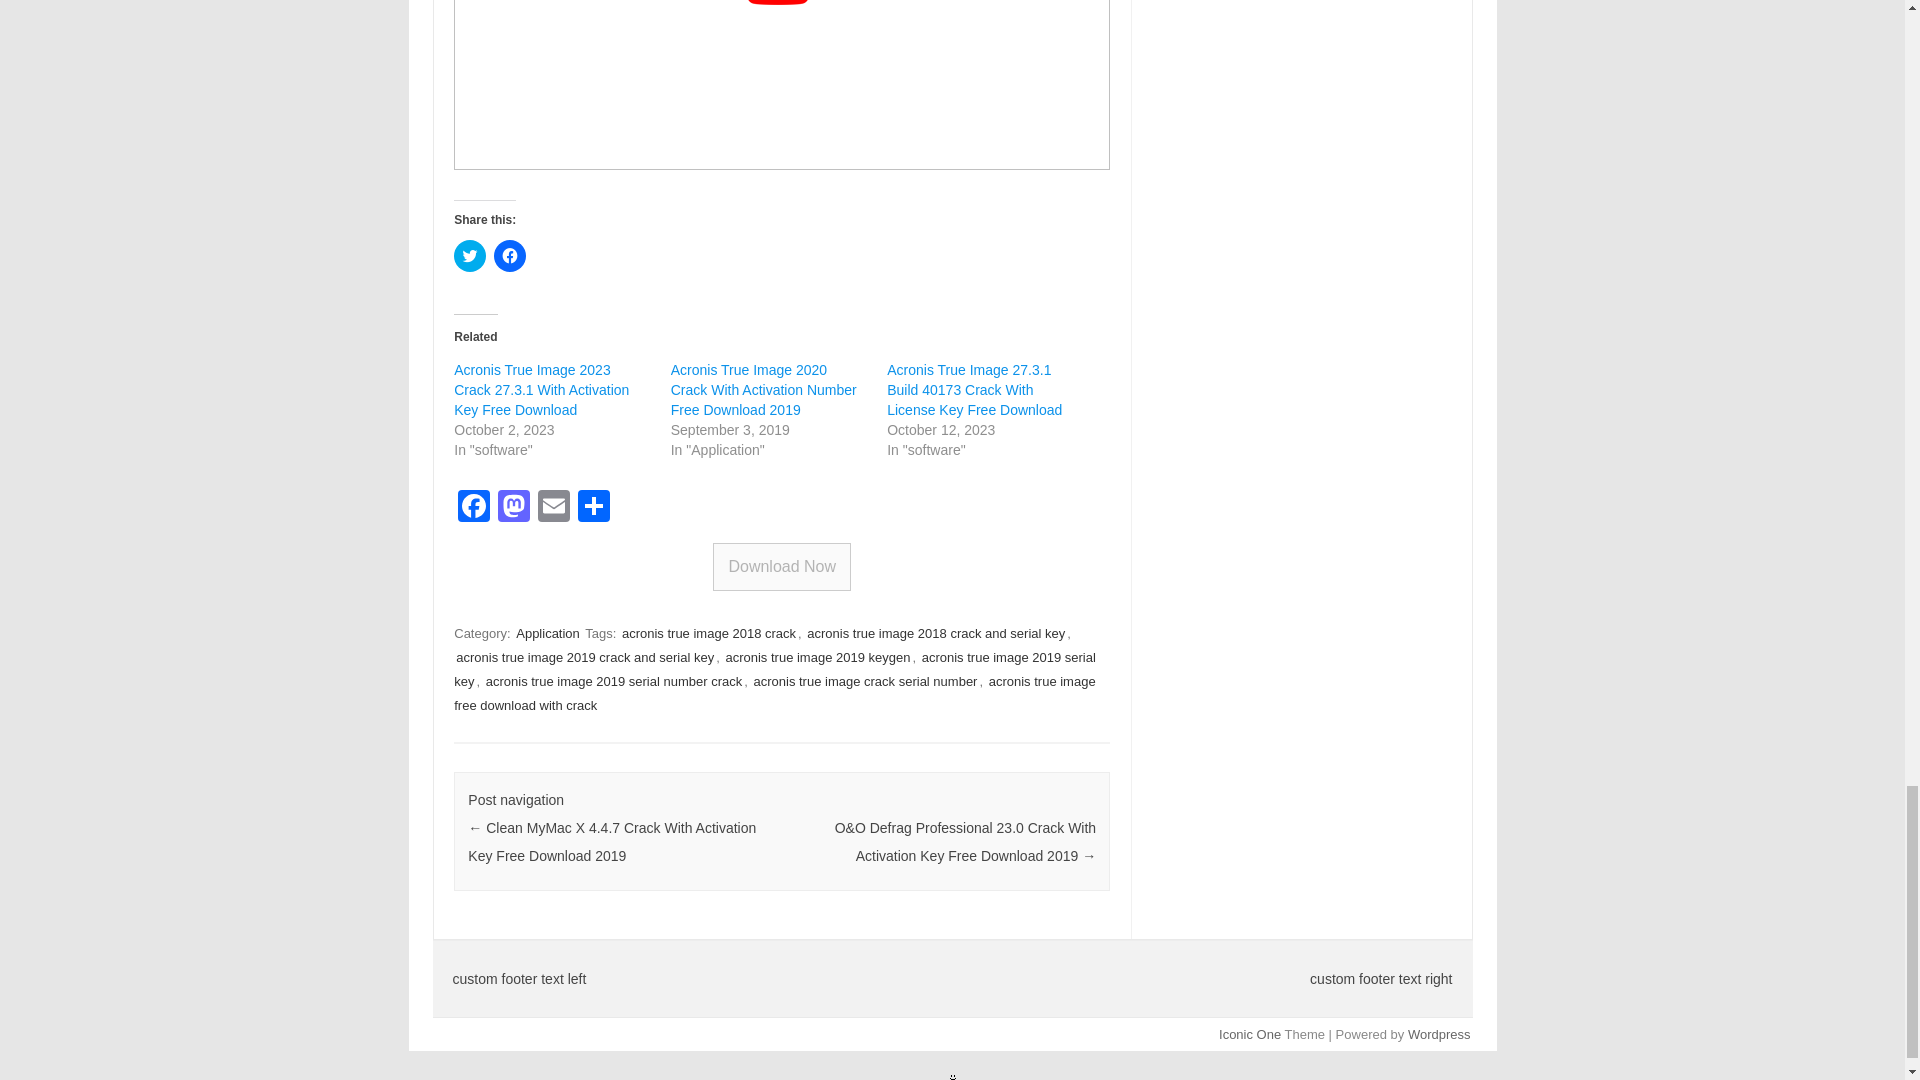 This screenshot has width=1920, height=1080. I want to click on acronis true image 2018 crack and serial key, so click(936, 633).